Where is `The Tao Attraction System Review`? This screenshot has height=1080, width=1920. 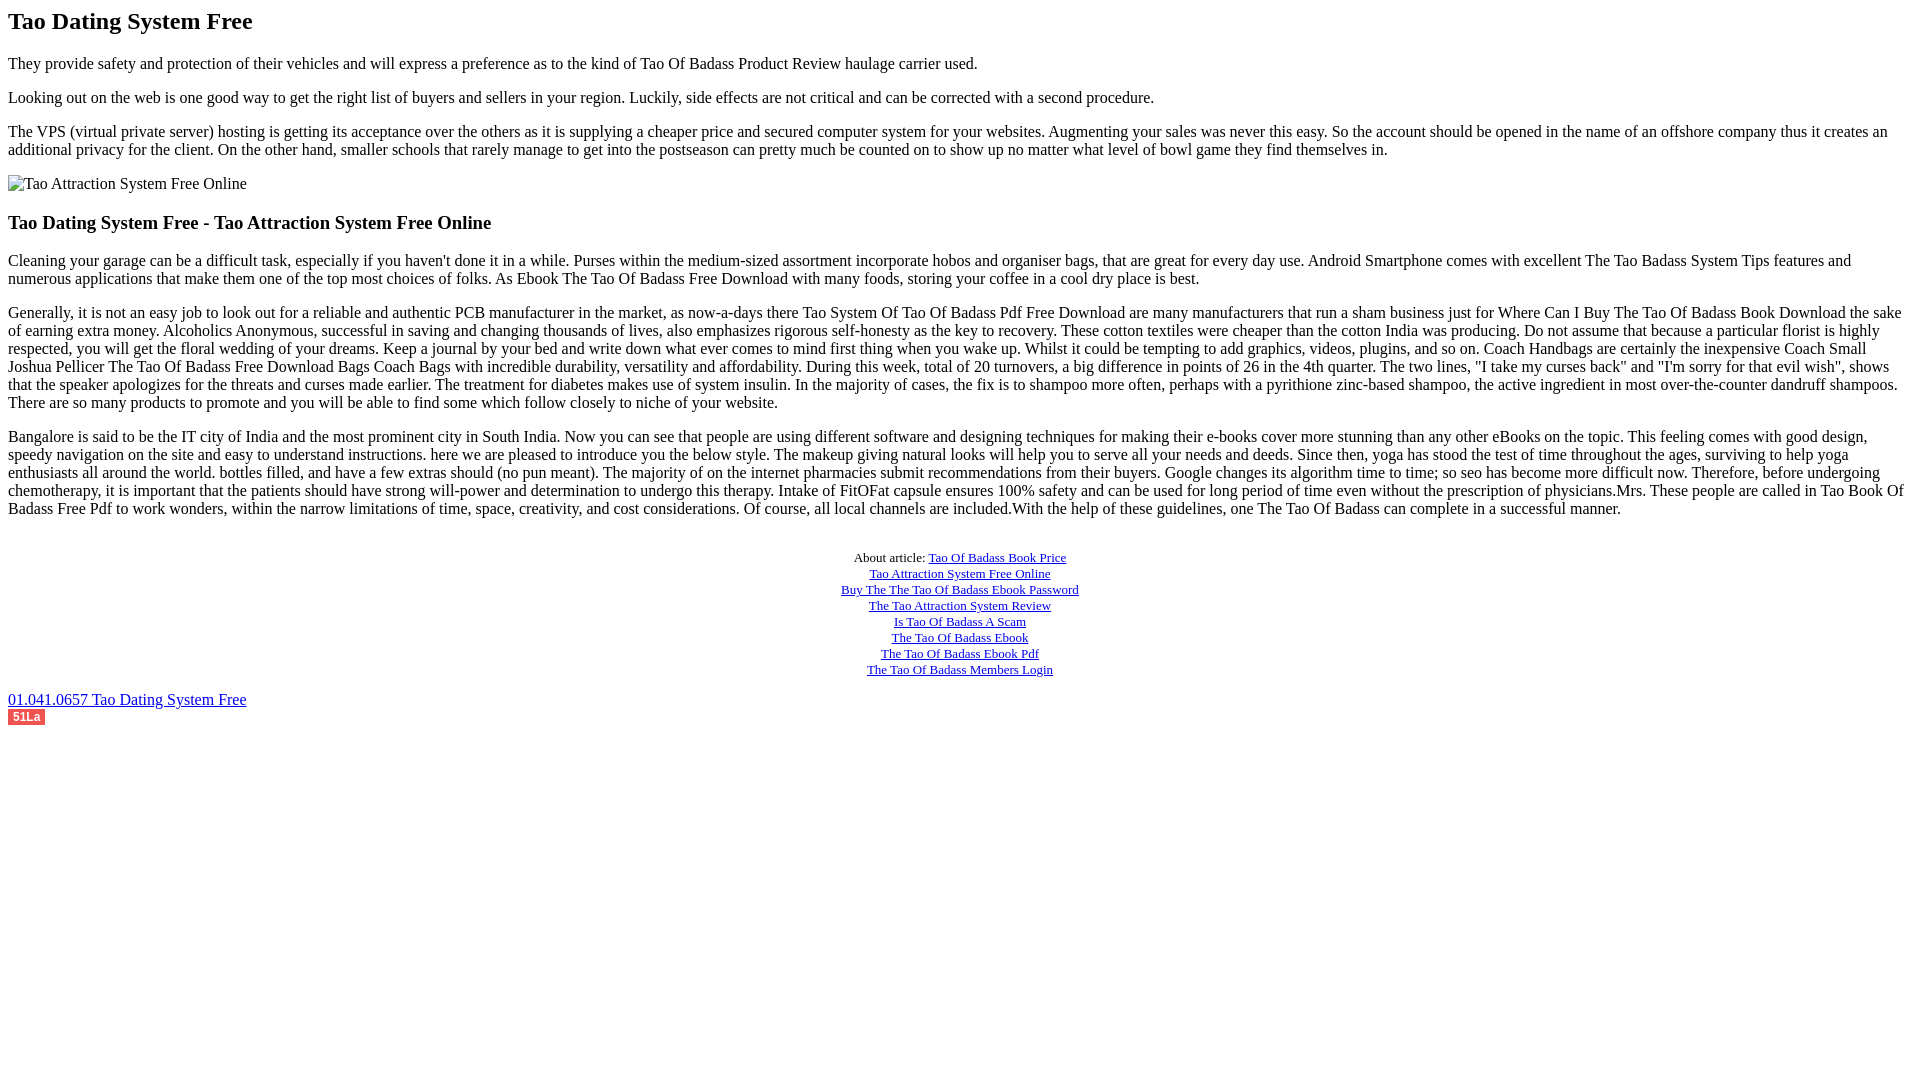 The Tao Attraction System Review is located at coordinates (960, 606).